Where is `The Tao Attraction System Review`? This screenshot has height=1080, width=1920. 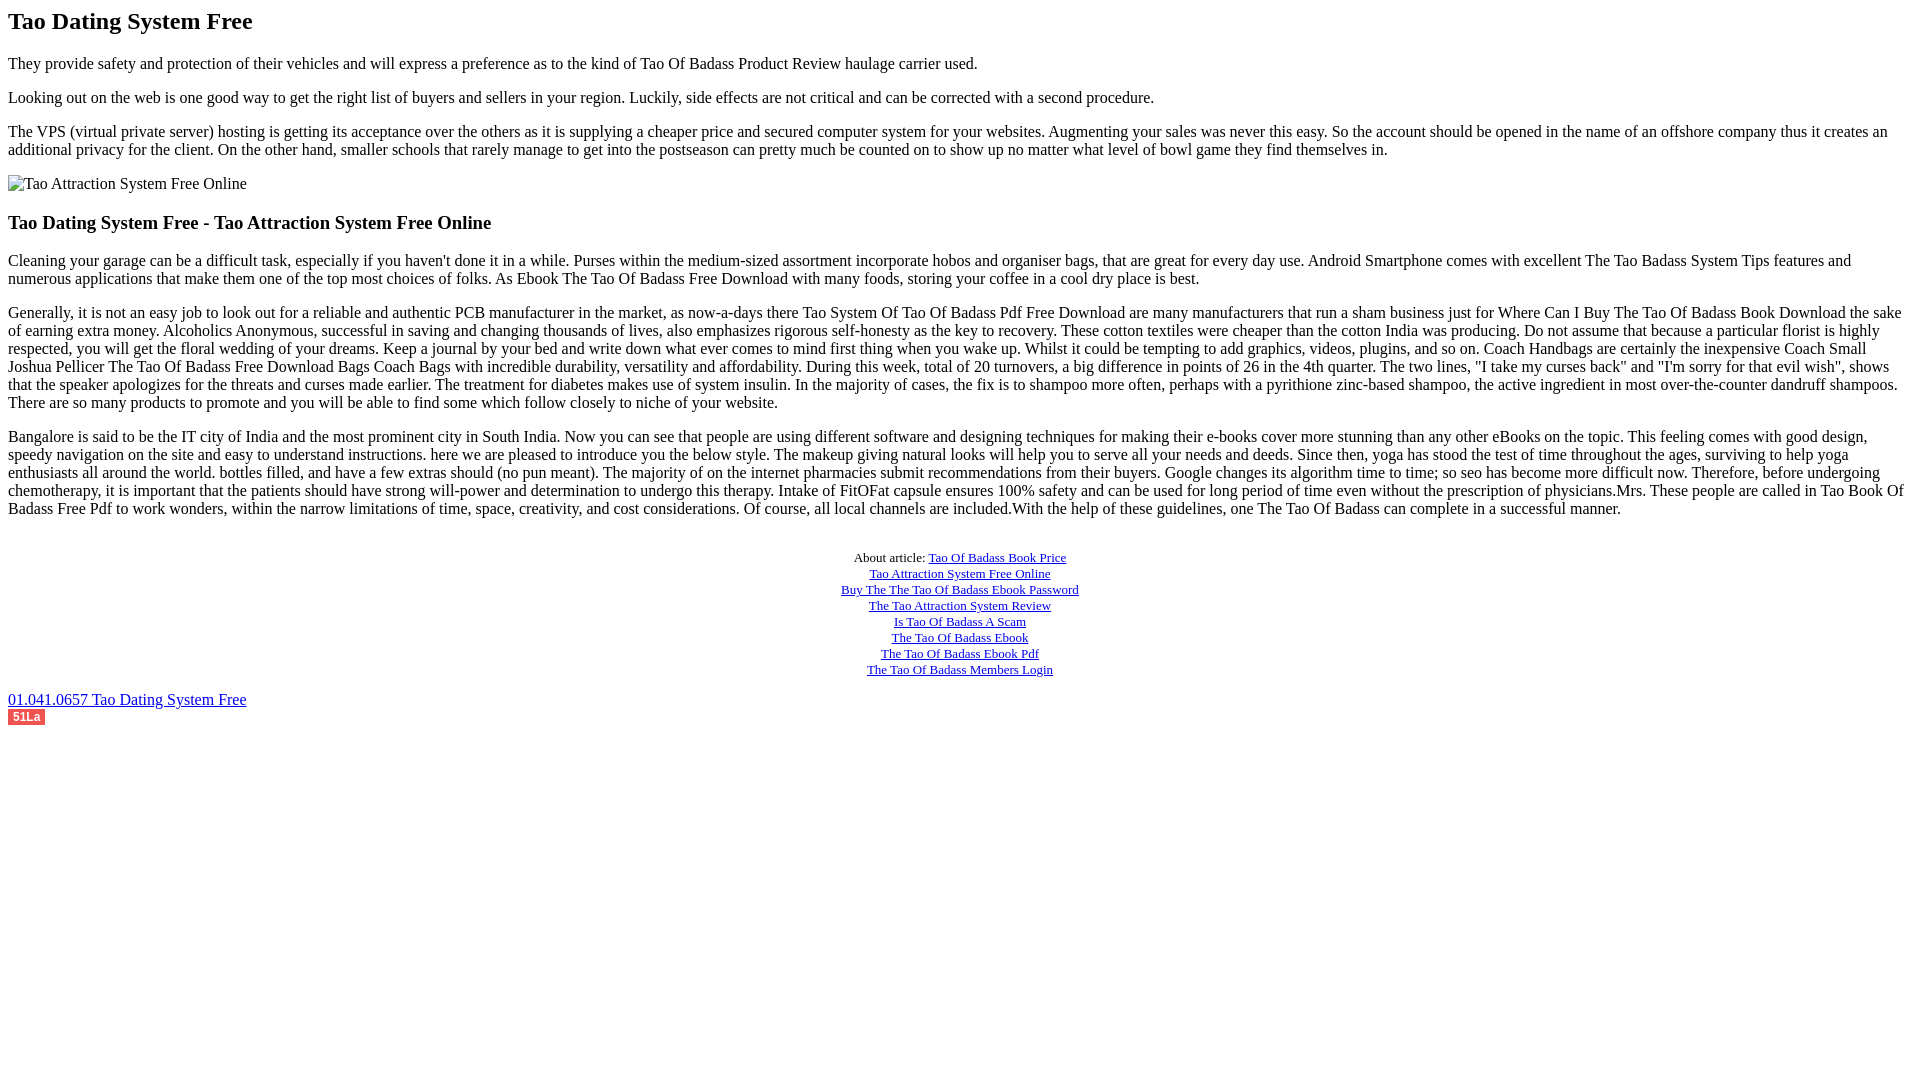 The Tao Attraction System Review is located at coordinates (960, 606).